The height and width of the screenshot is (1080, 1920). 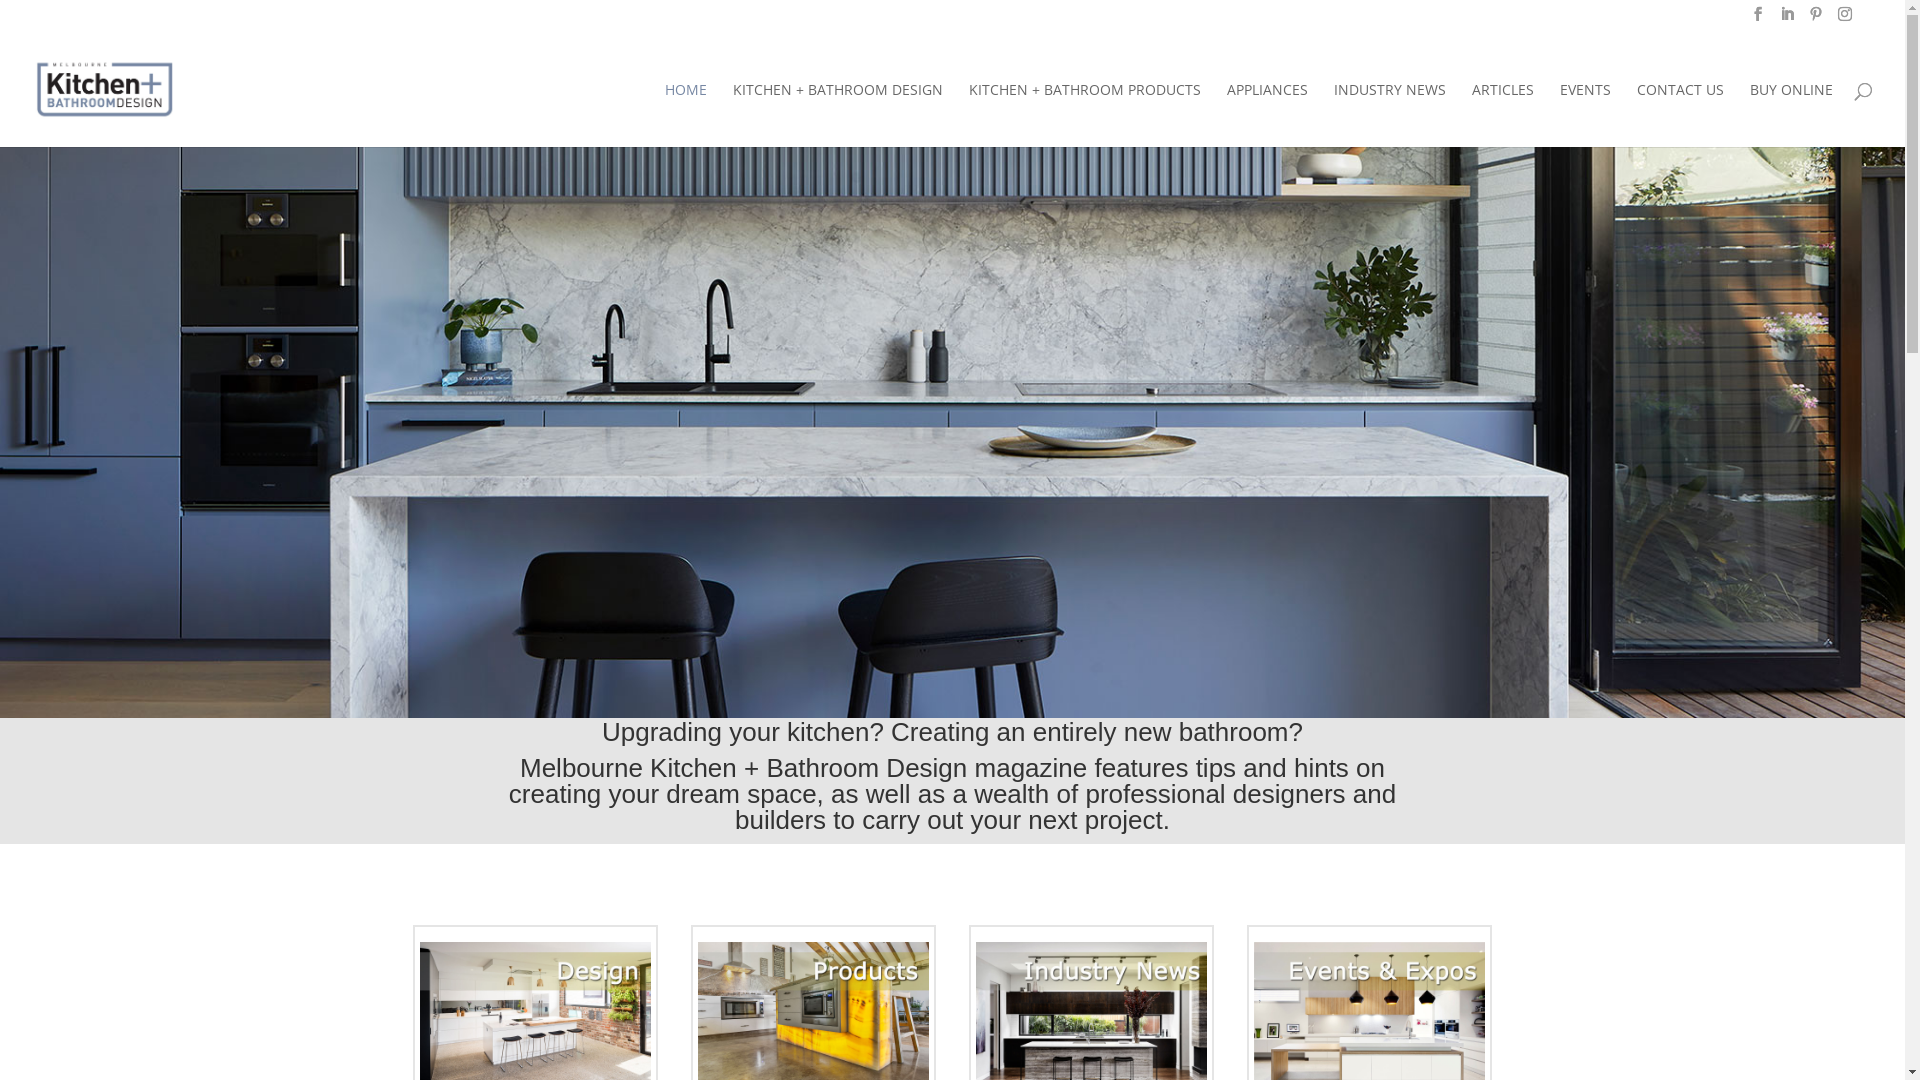 What do you see at coordinates (1084, 114) in the screenshot?
I see `KITCHEN + BATHROOM PRODUCTS` at bounding box center [1084, 114].